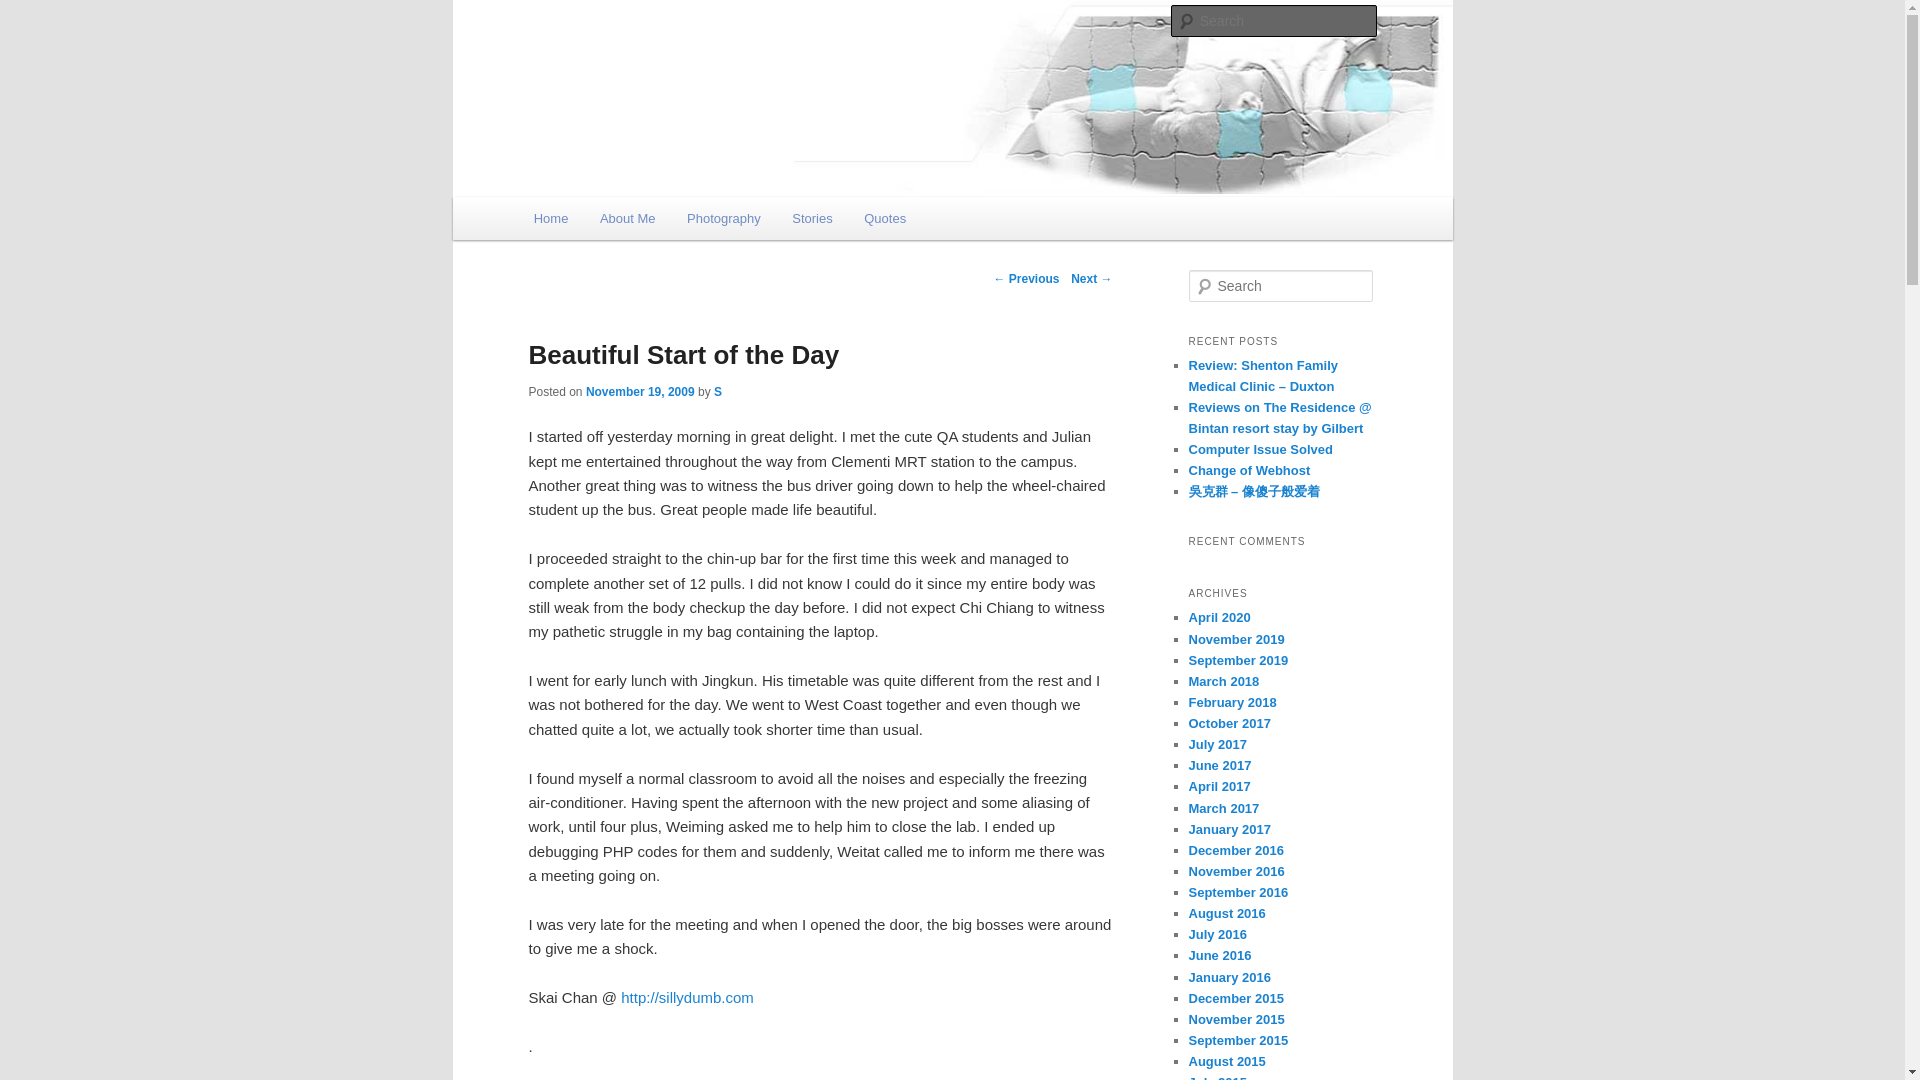 The image size is (1920, 1080). What do you see at coordinates (32, 11) in the screenshot?
I see `Search` at bounding box center [32, 11].